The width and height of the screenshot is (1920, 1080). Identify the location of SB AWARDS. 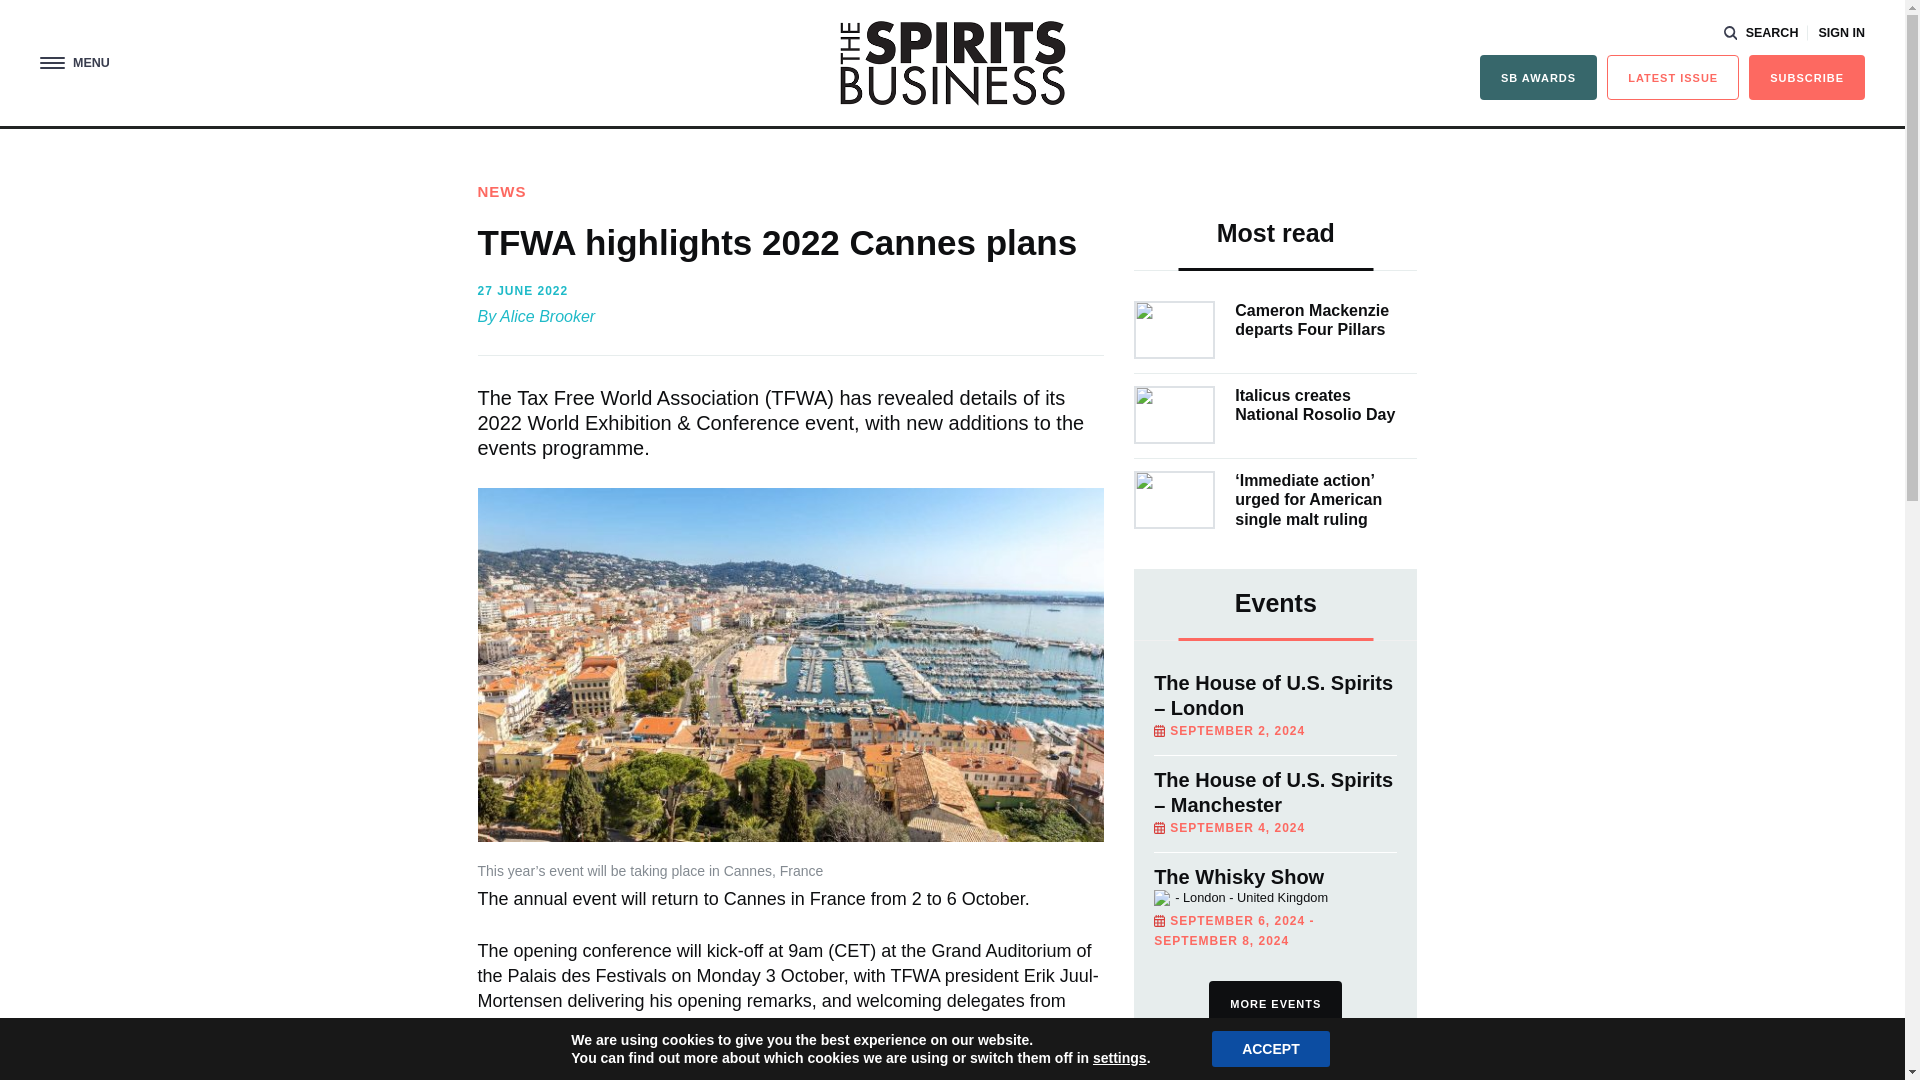
(1538, 78).